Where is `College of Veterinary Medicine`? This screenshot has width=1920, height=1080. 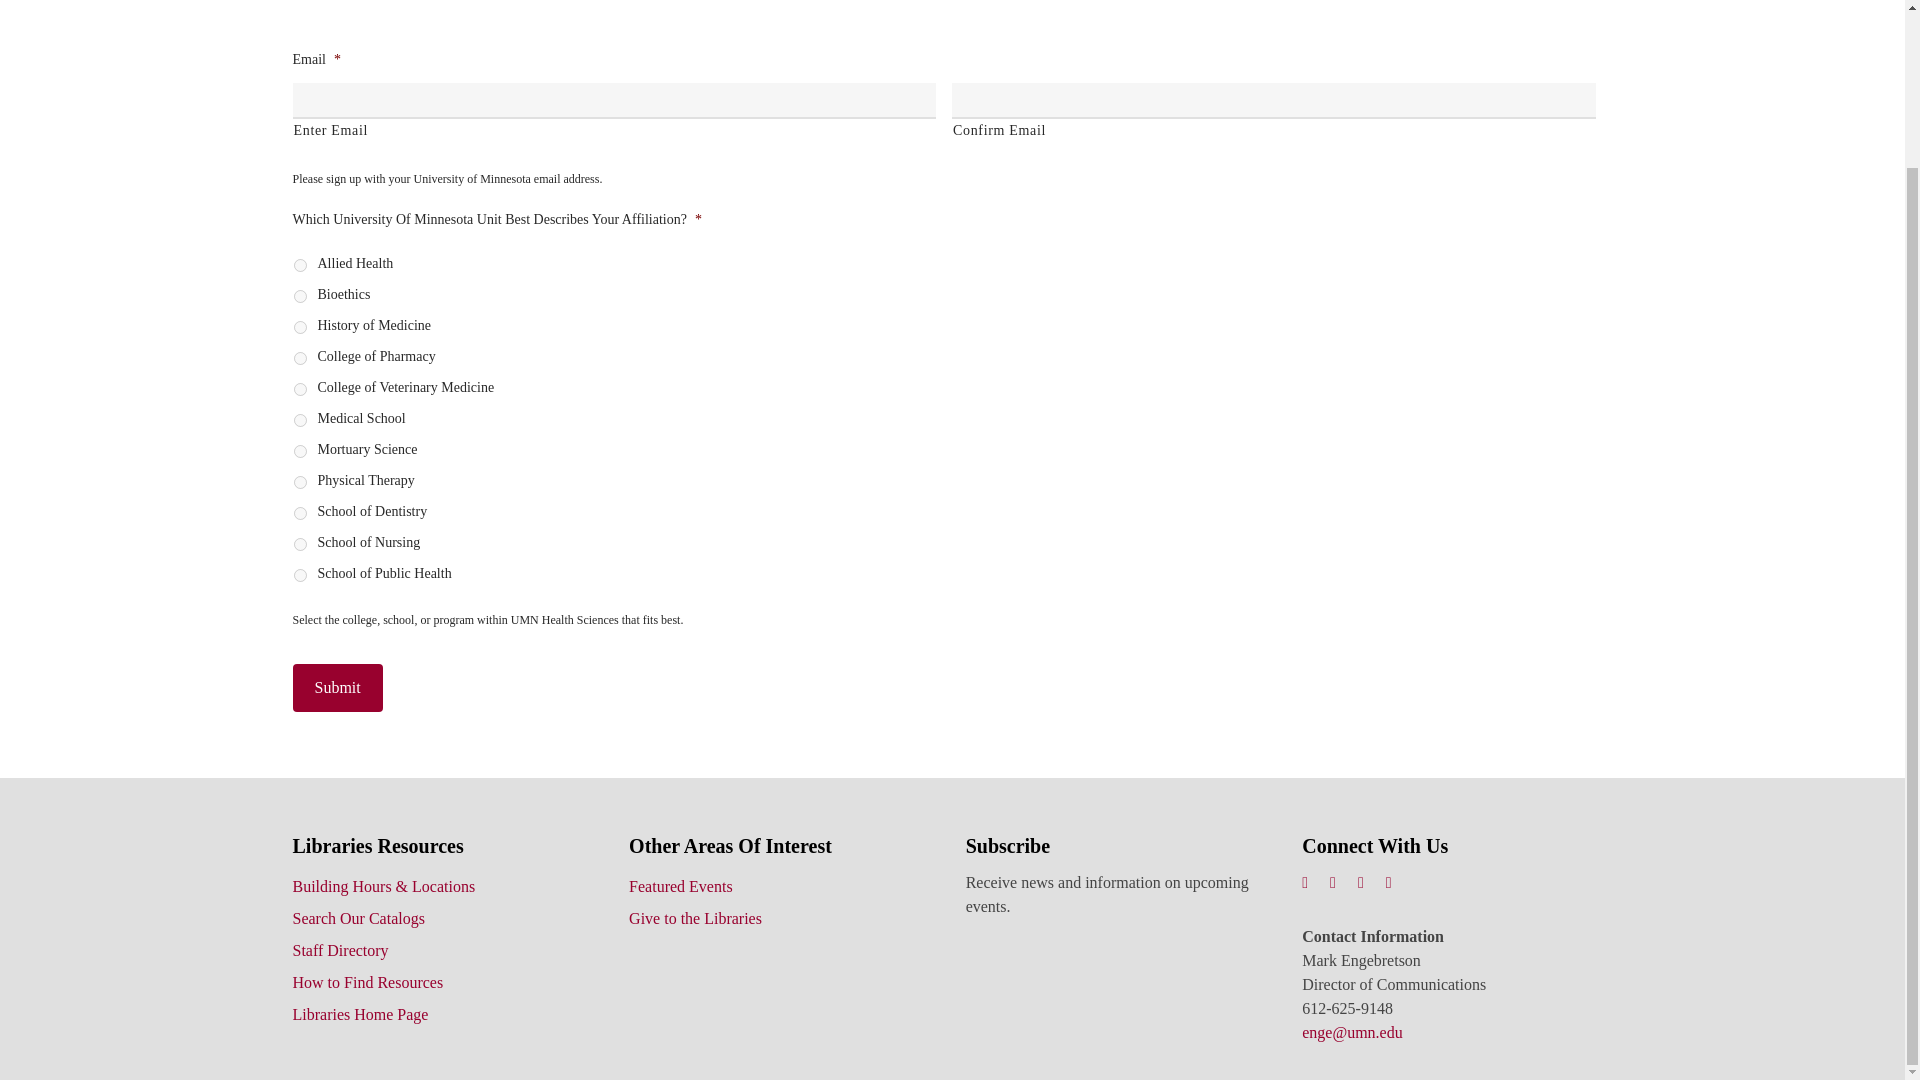
College of Veterinary Medicine is located at coordinates (300, 390).